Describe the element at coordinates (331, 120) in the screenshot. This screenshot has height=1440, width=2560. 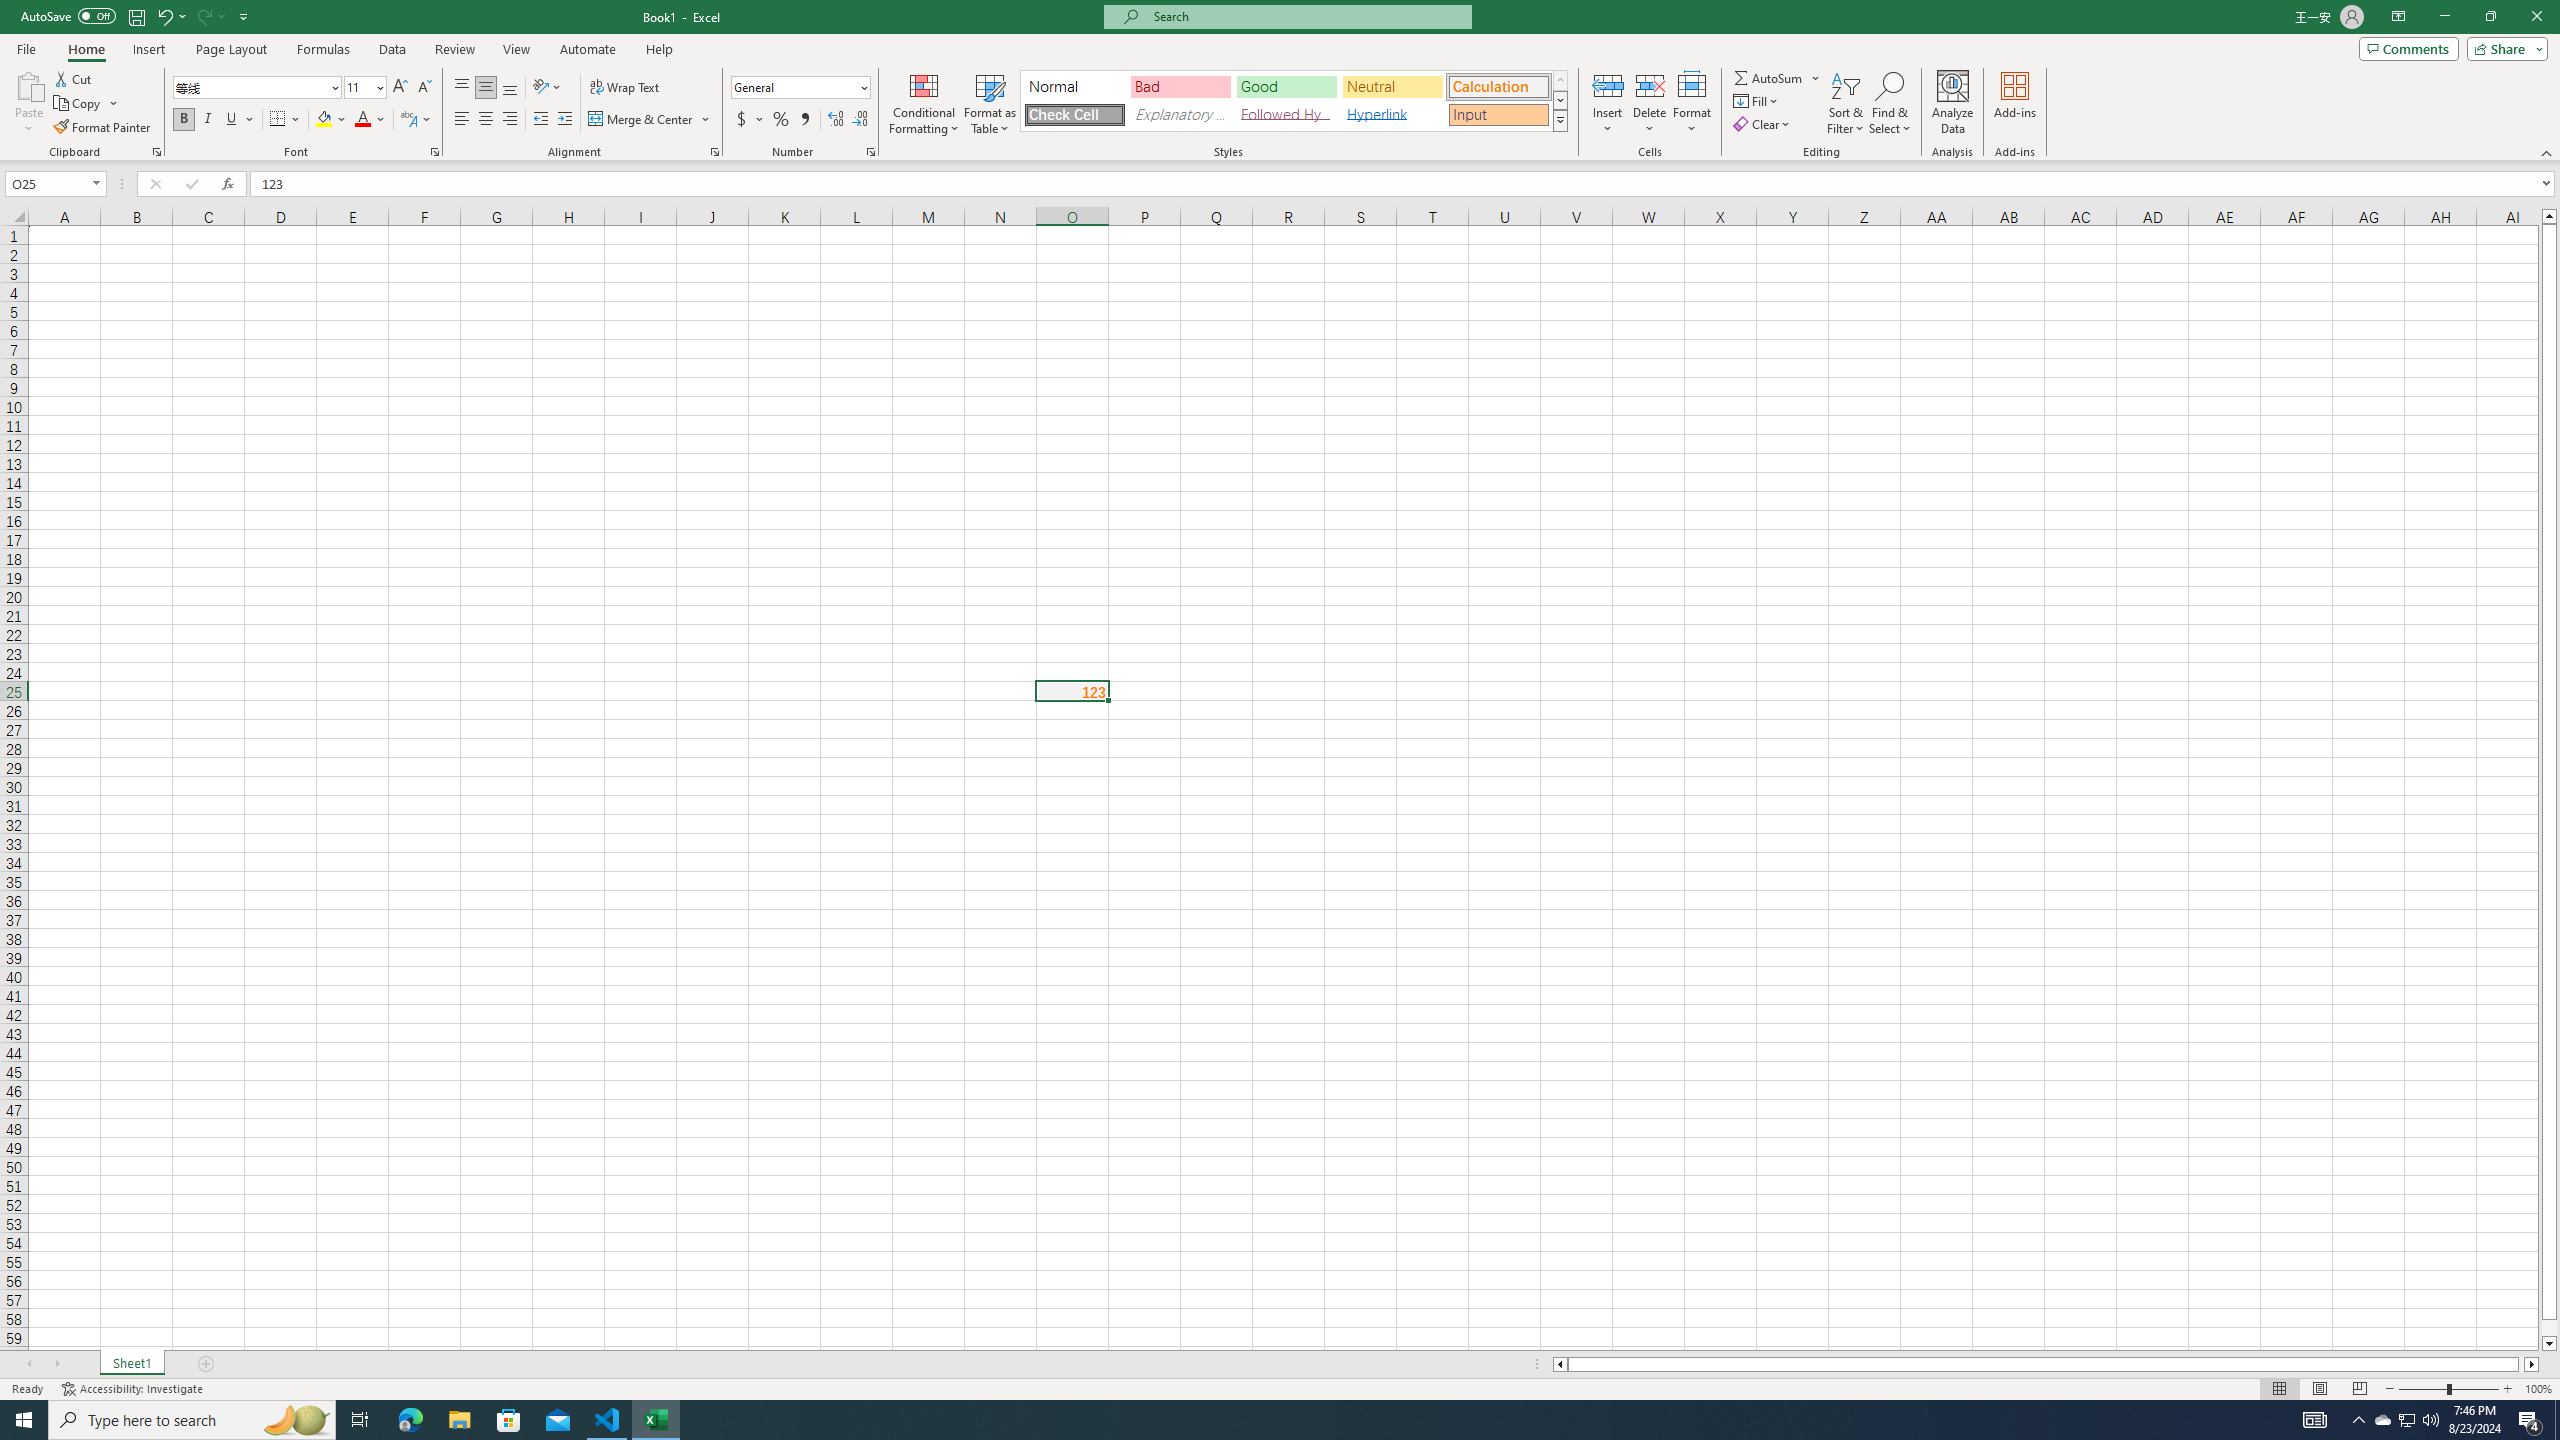
I see `Fill Color` at that location.